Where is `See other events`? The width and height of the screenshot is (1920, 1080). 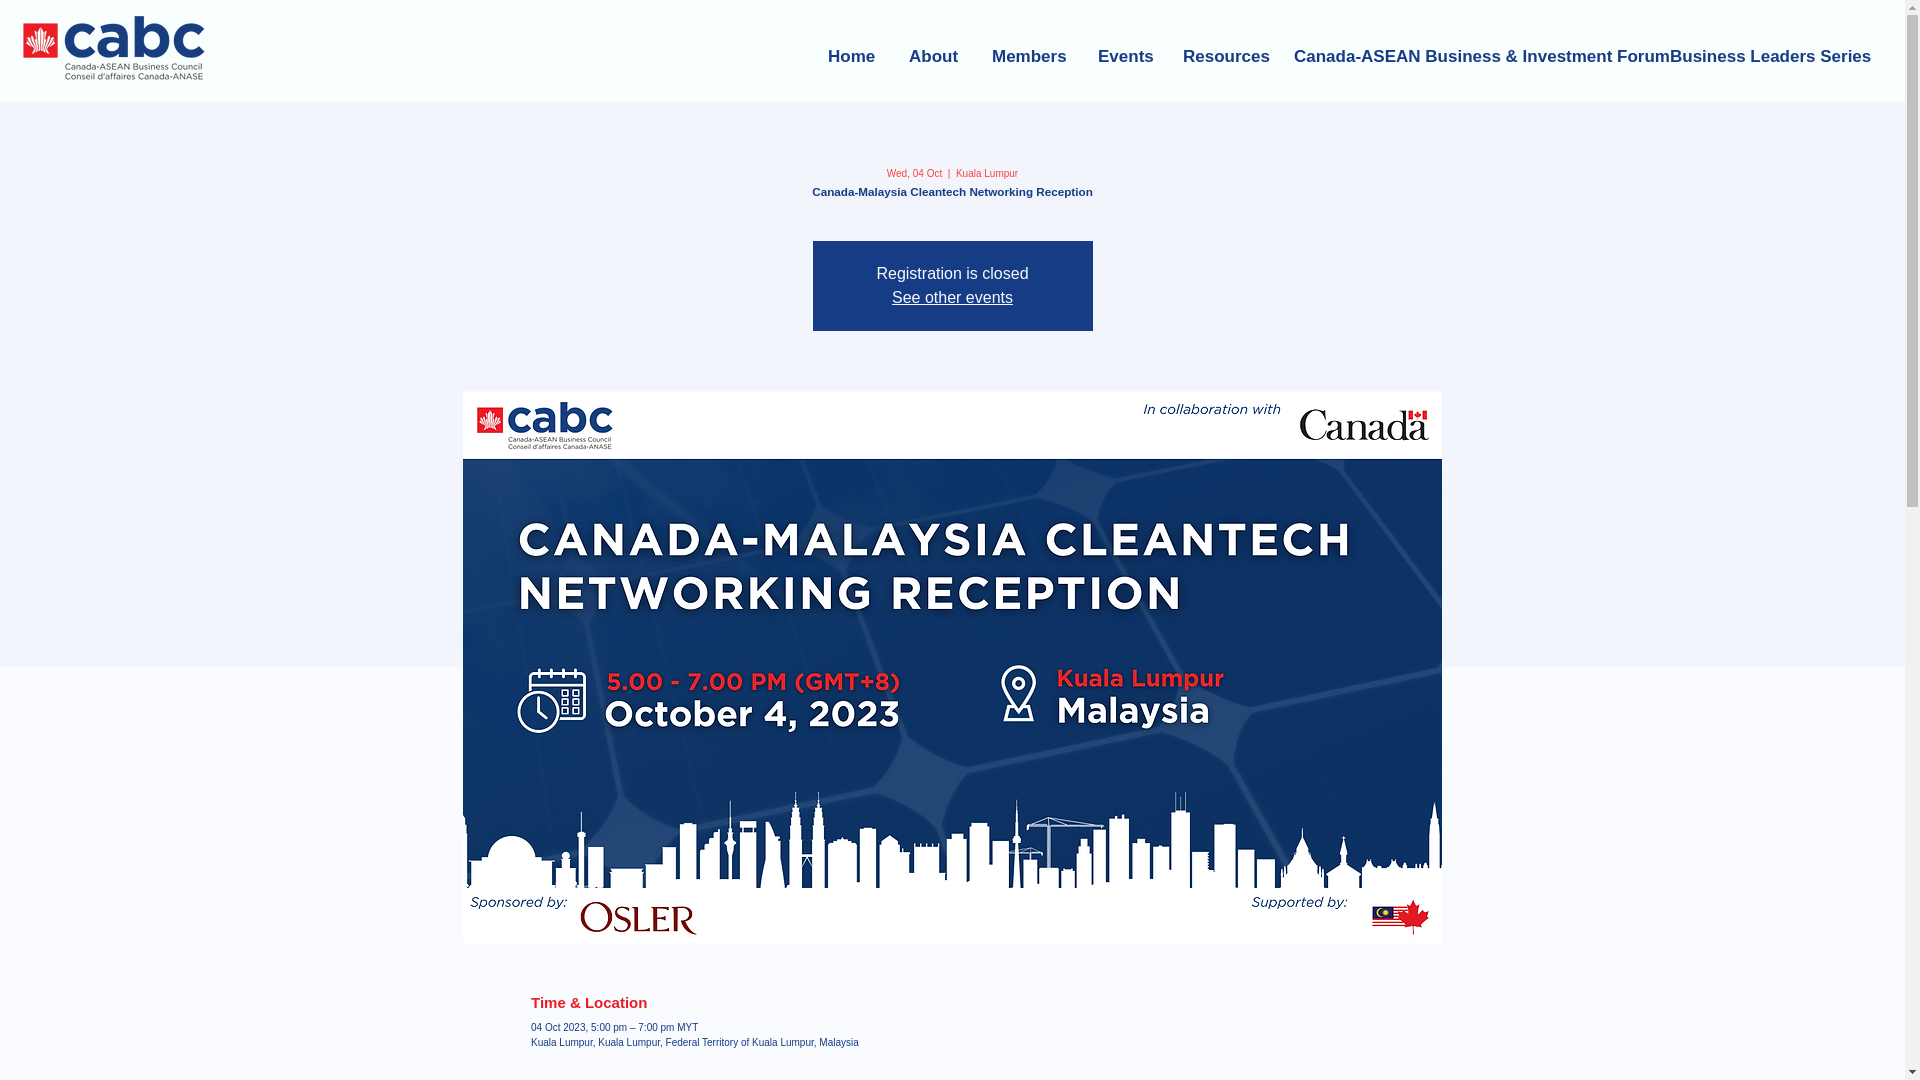
See other events is located at coordinates (952, 297).